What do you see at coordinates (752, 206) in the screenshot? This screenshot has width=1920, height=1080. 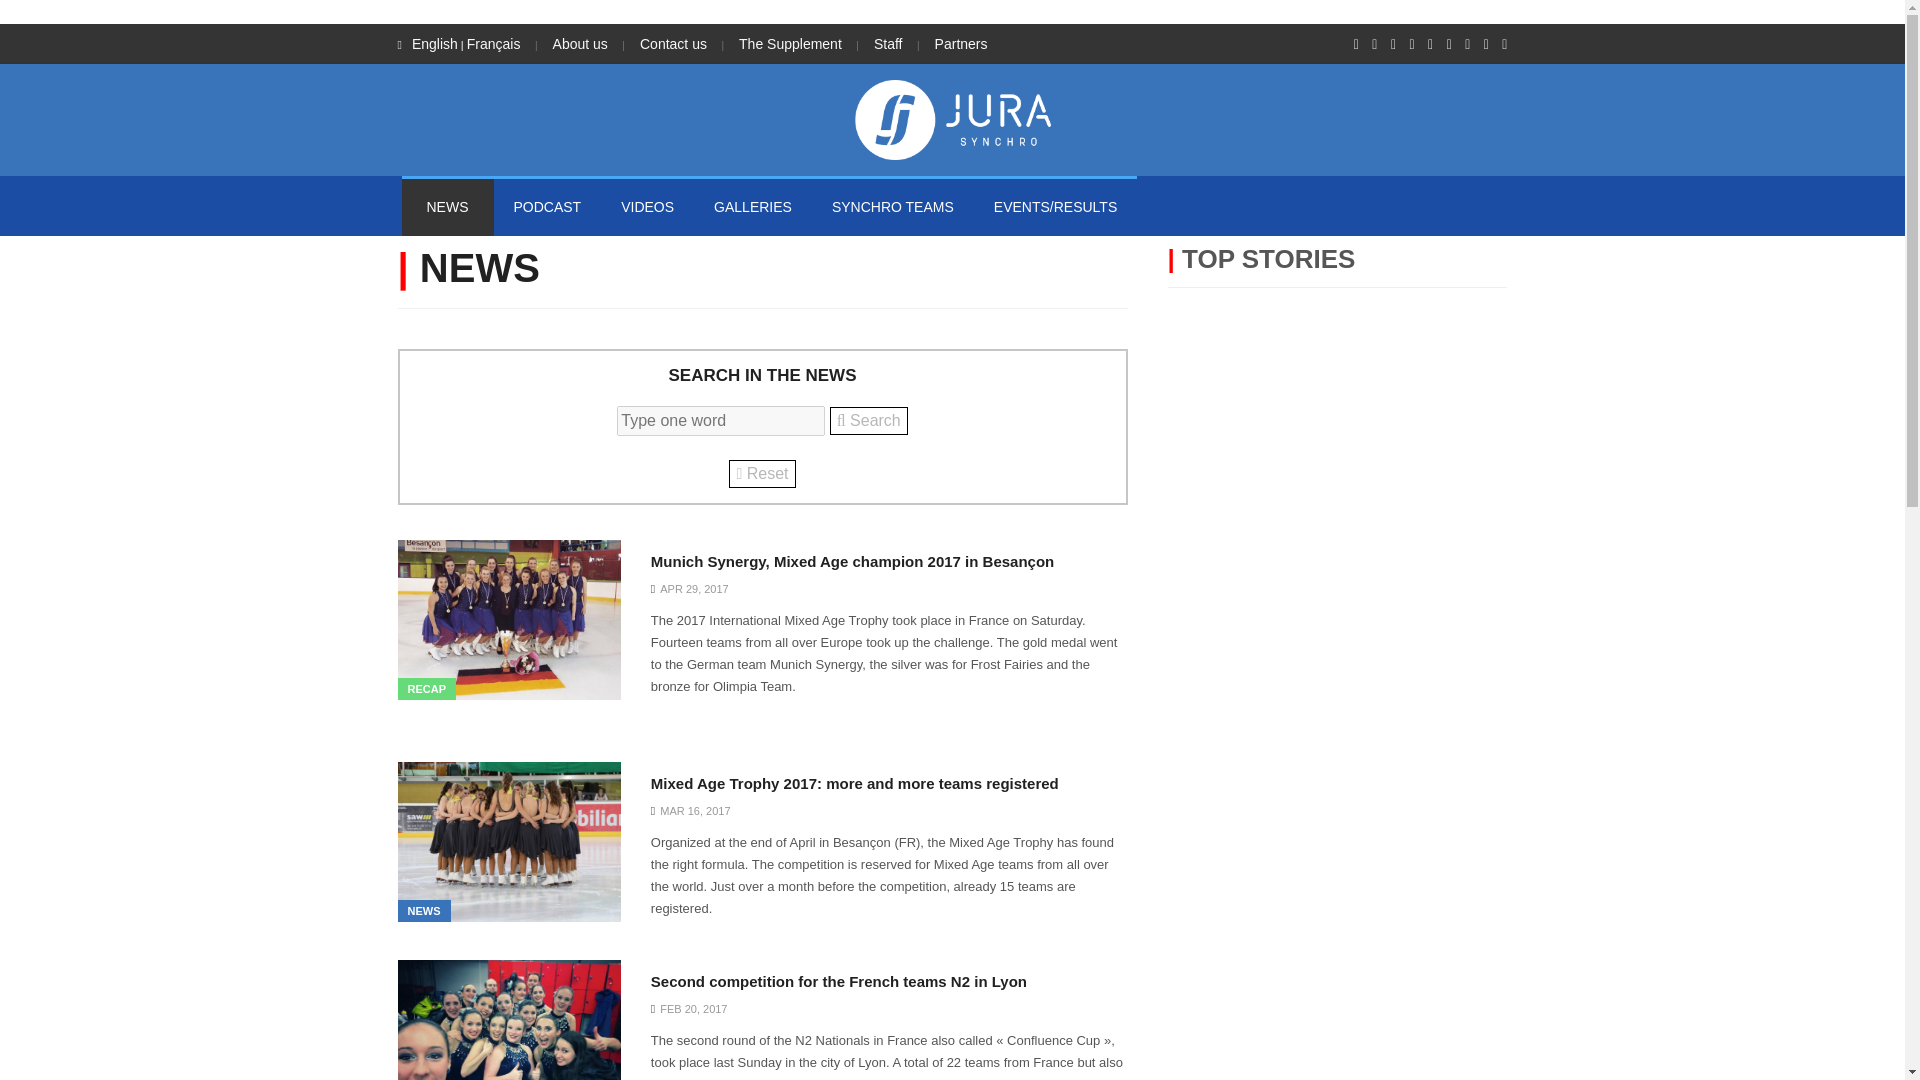 I see `GALLERIES` at bounding box center [752, 206].